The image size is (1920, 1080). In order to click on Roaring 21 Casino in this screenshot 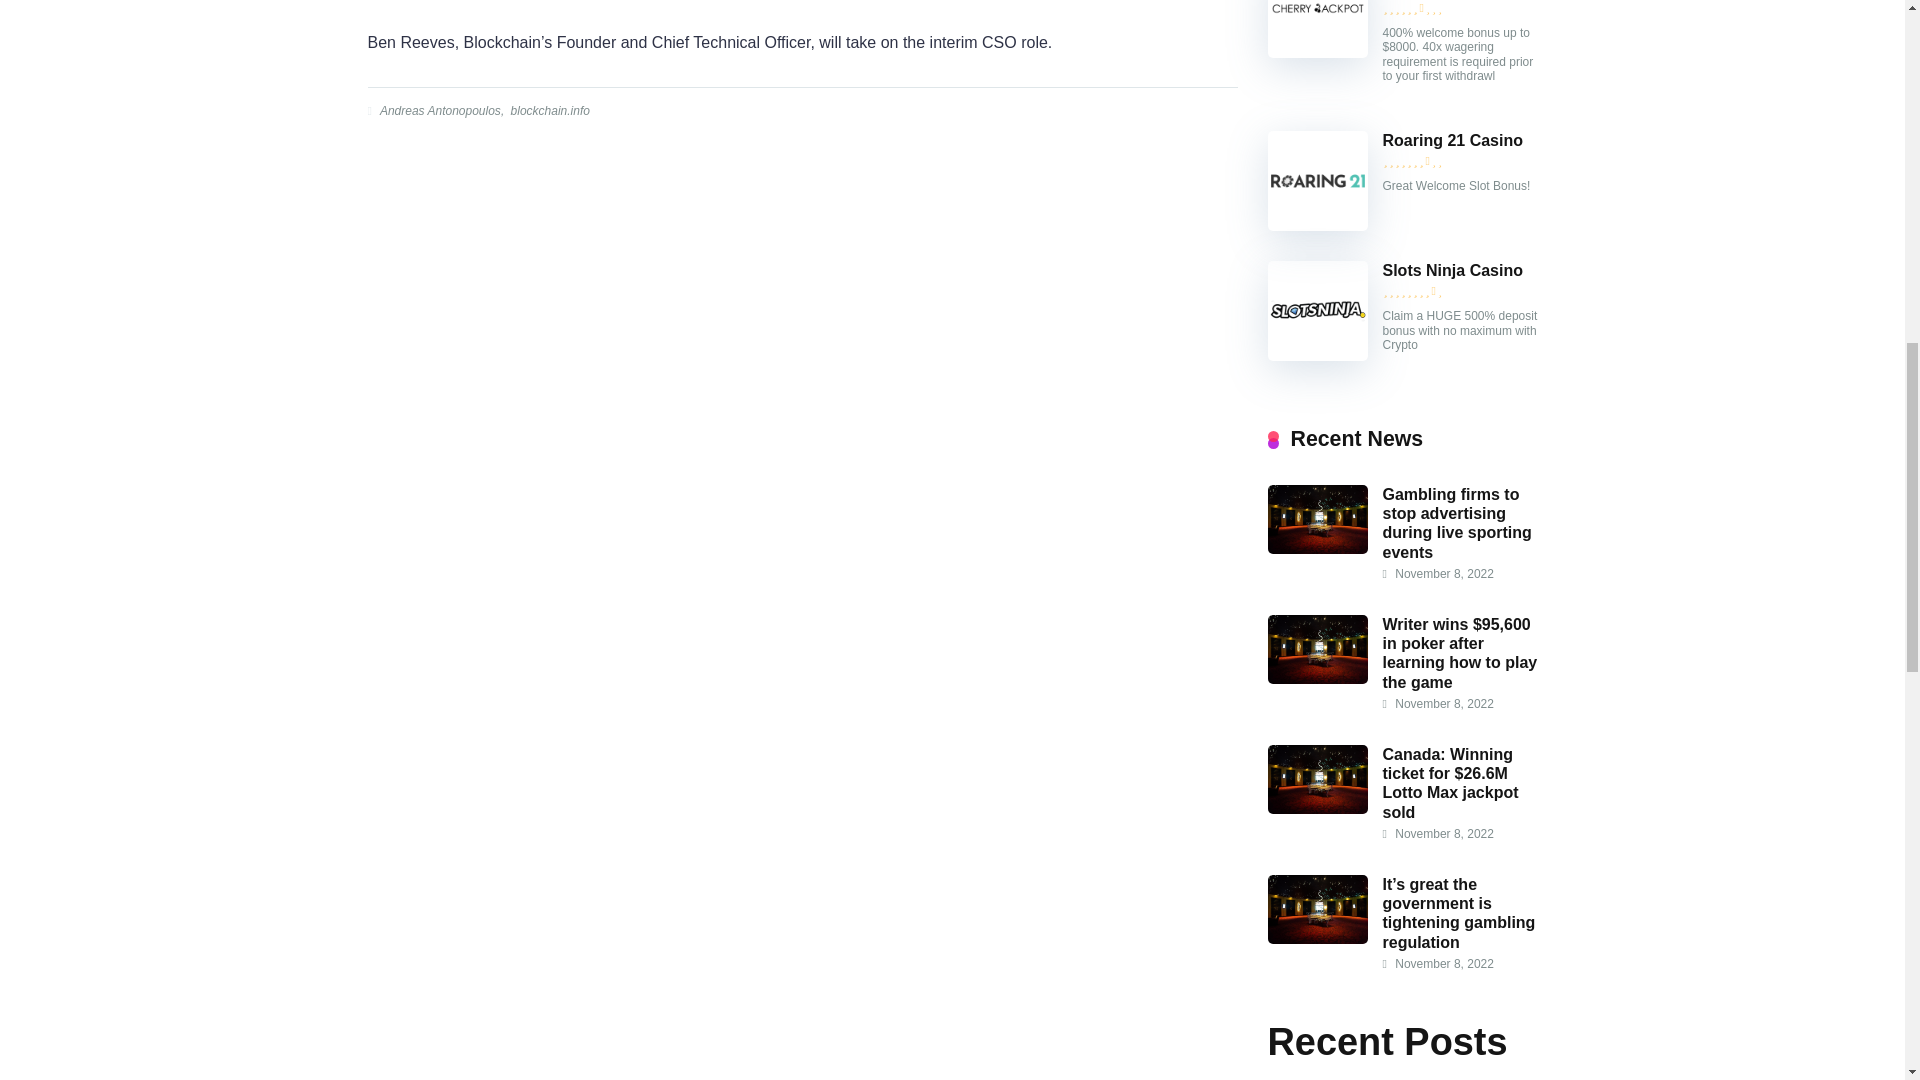, I will do `click(1452, 140)`.